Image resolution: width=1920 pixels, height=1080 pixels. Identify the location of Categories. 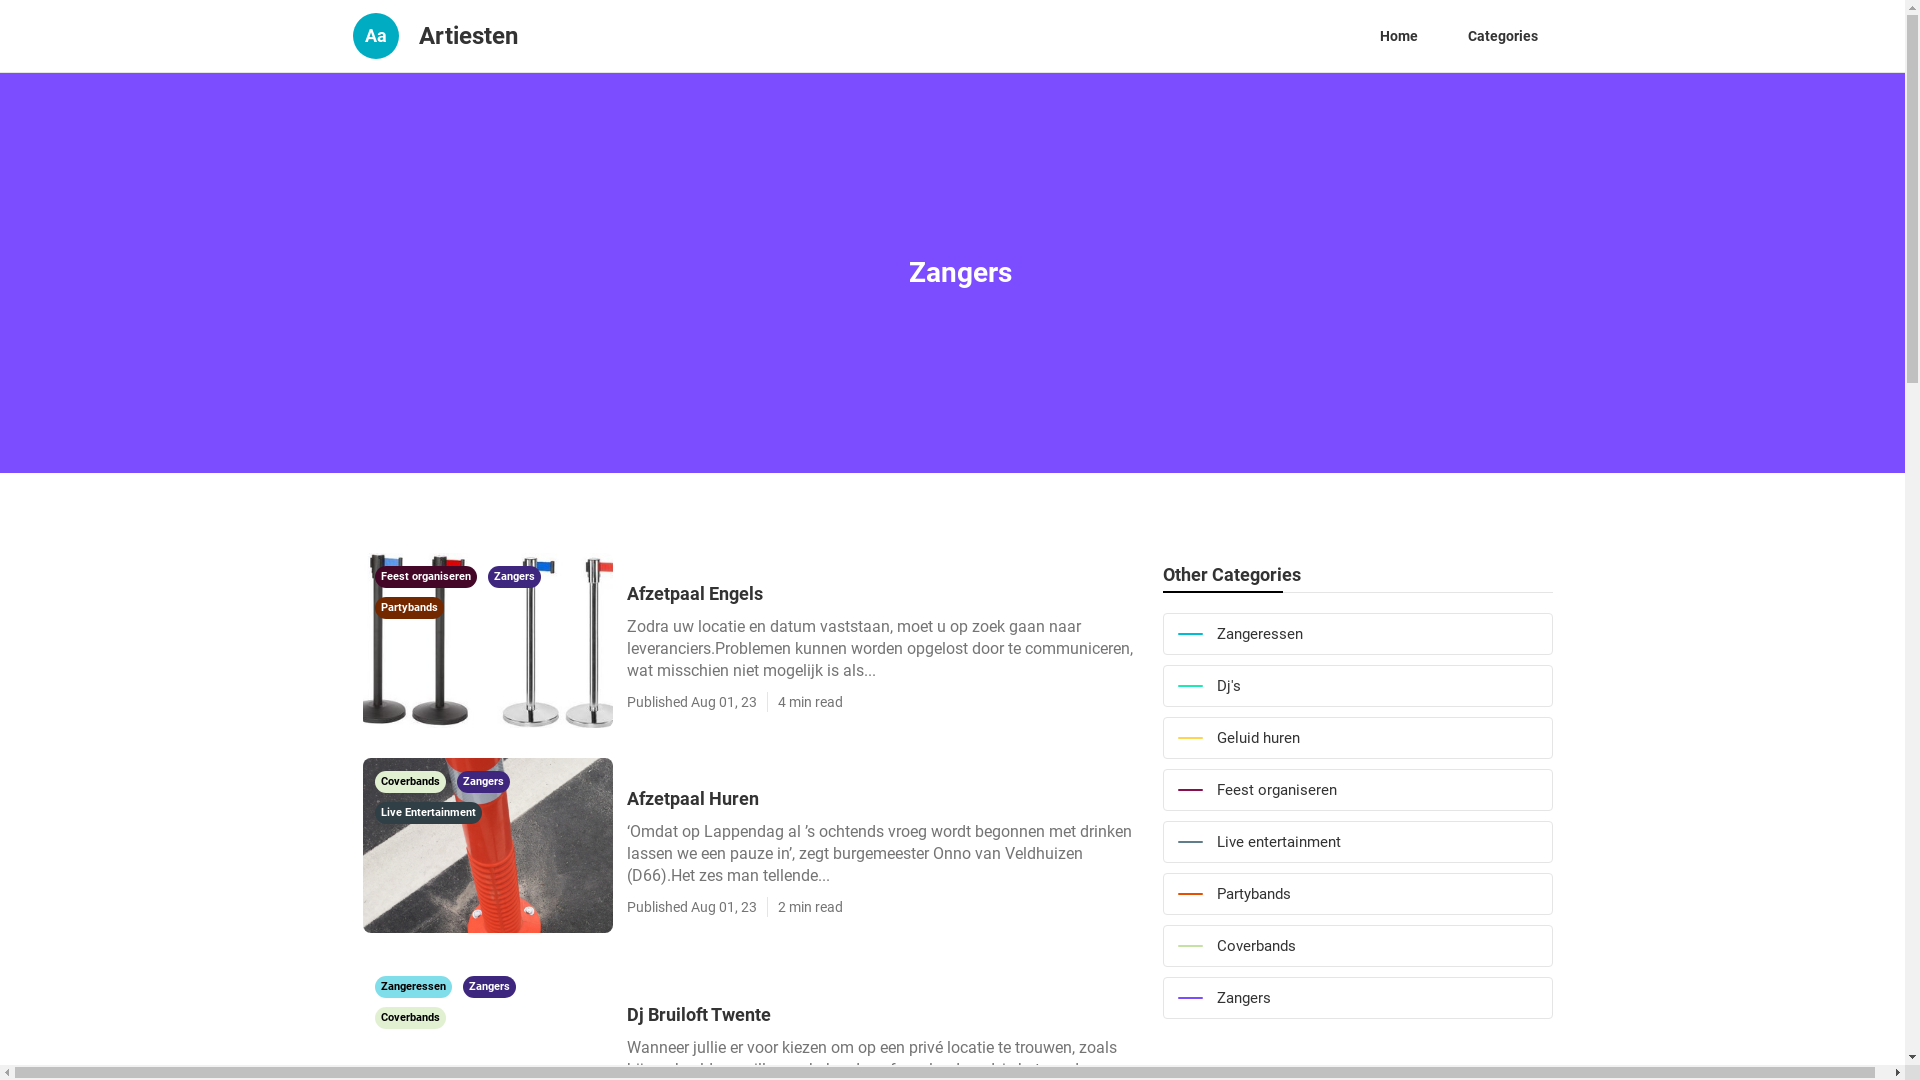
(1502, 36).